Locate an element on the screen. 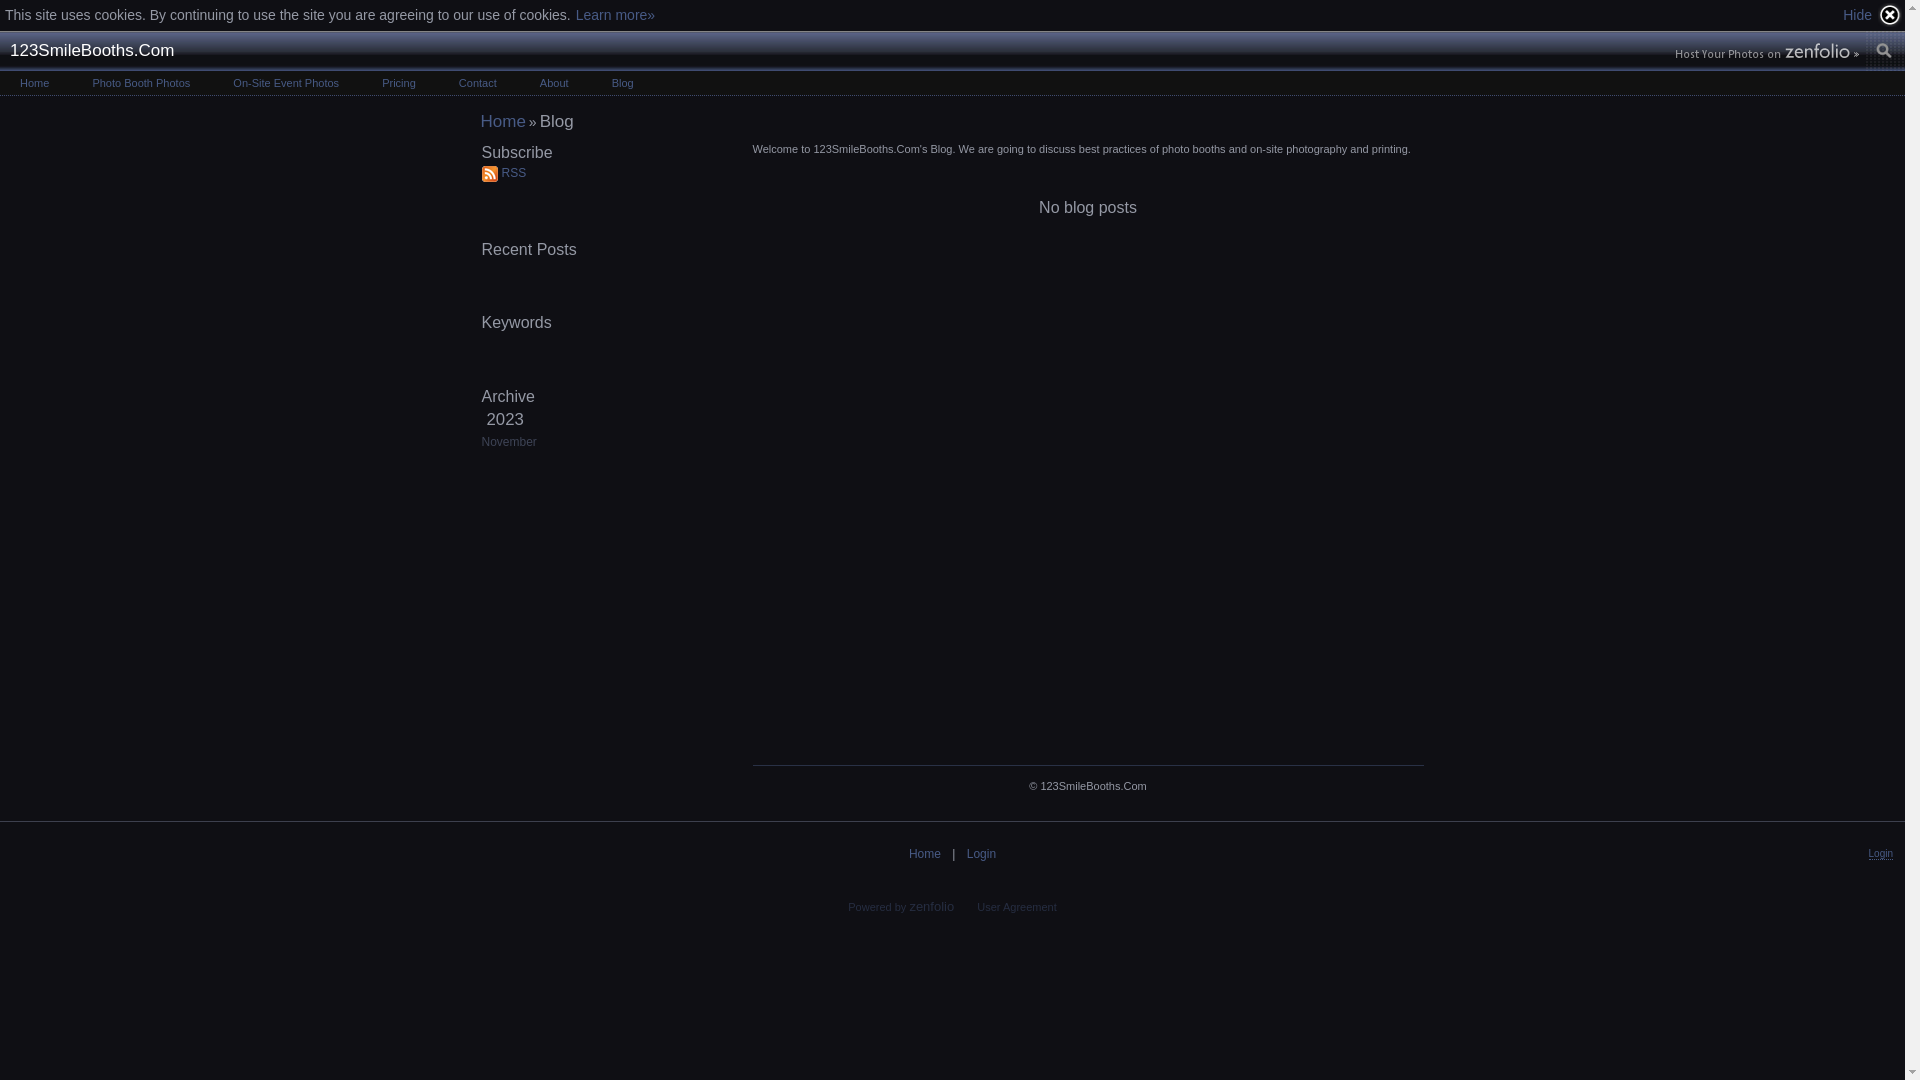  Contact is located at coordinates (478, 83).